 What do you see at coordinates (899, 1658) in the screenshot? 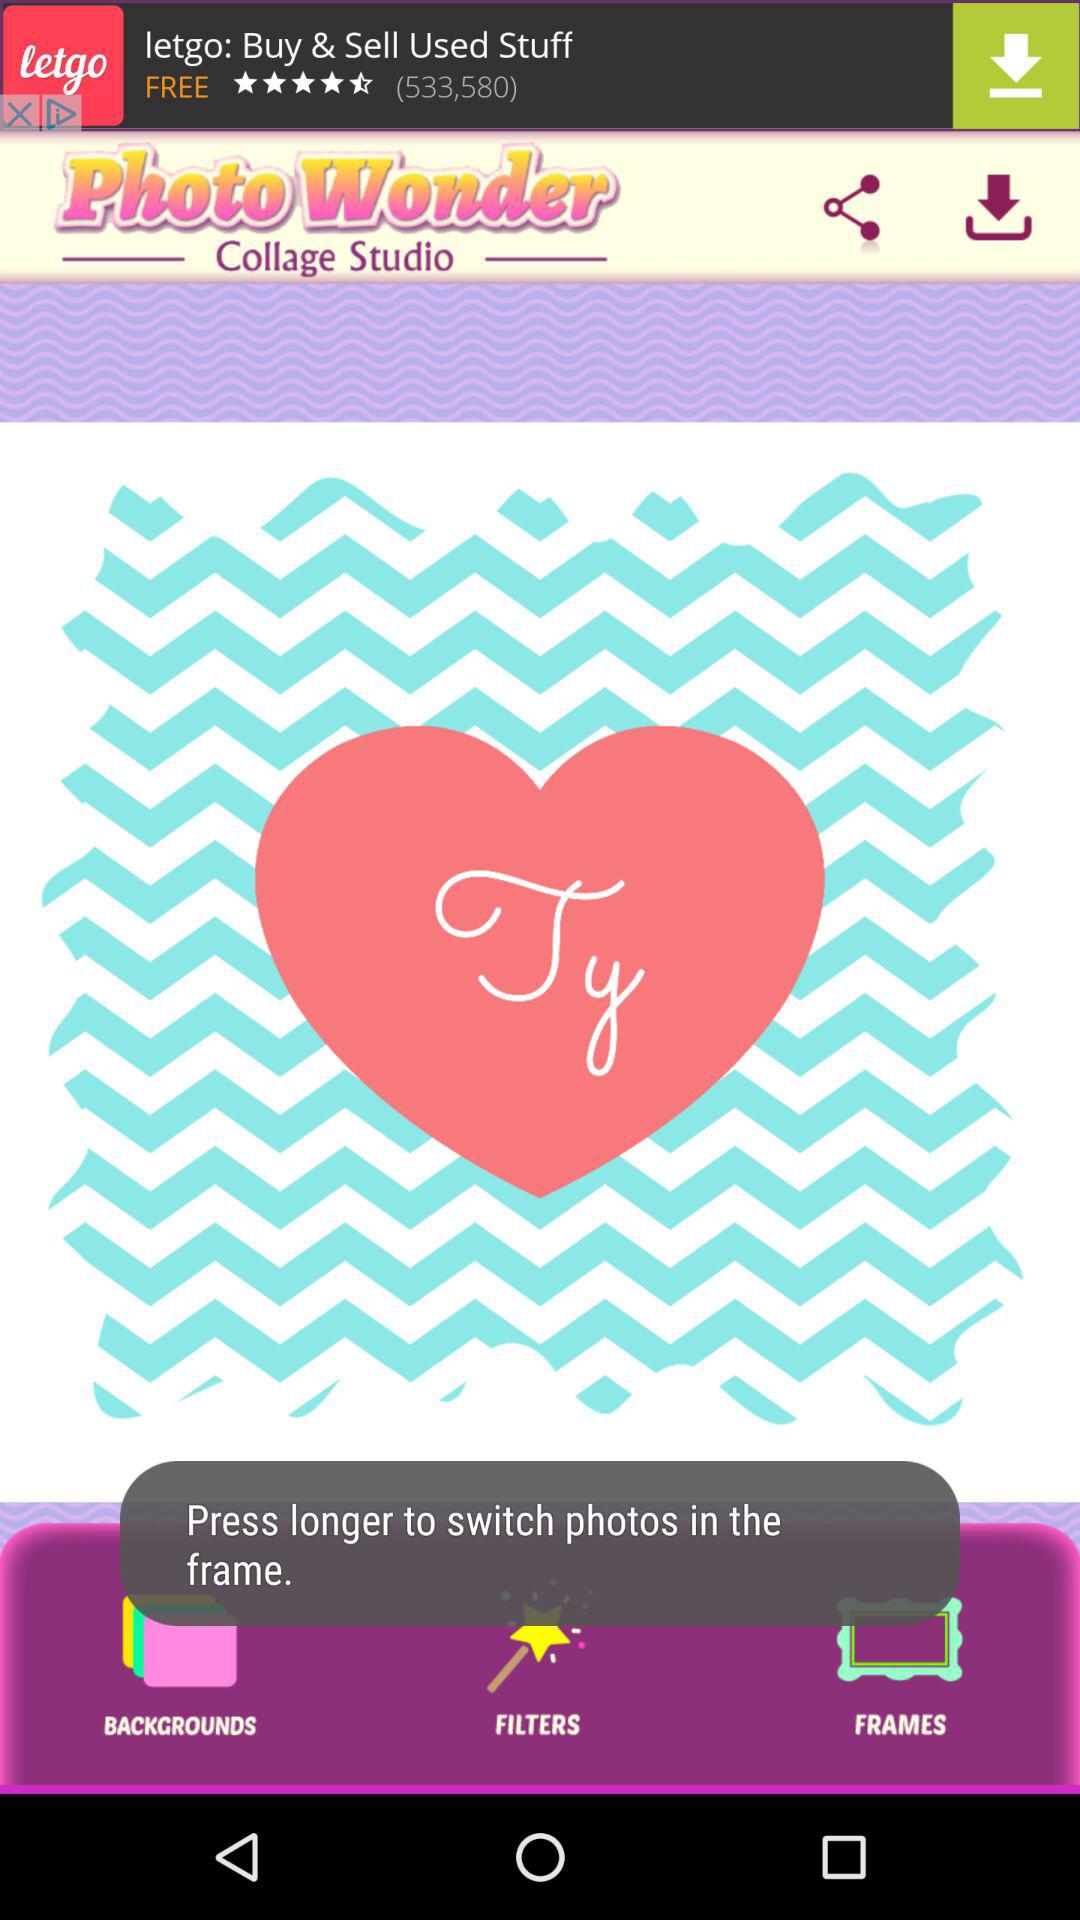
I see `select frames option` at bounding box center [899, 1658].